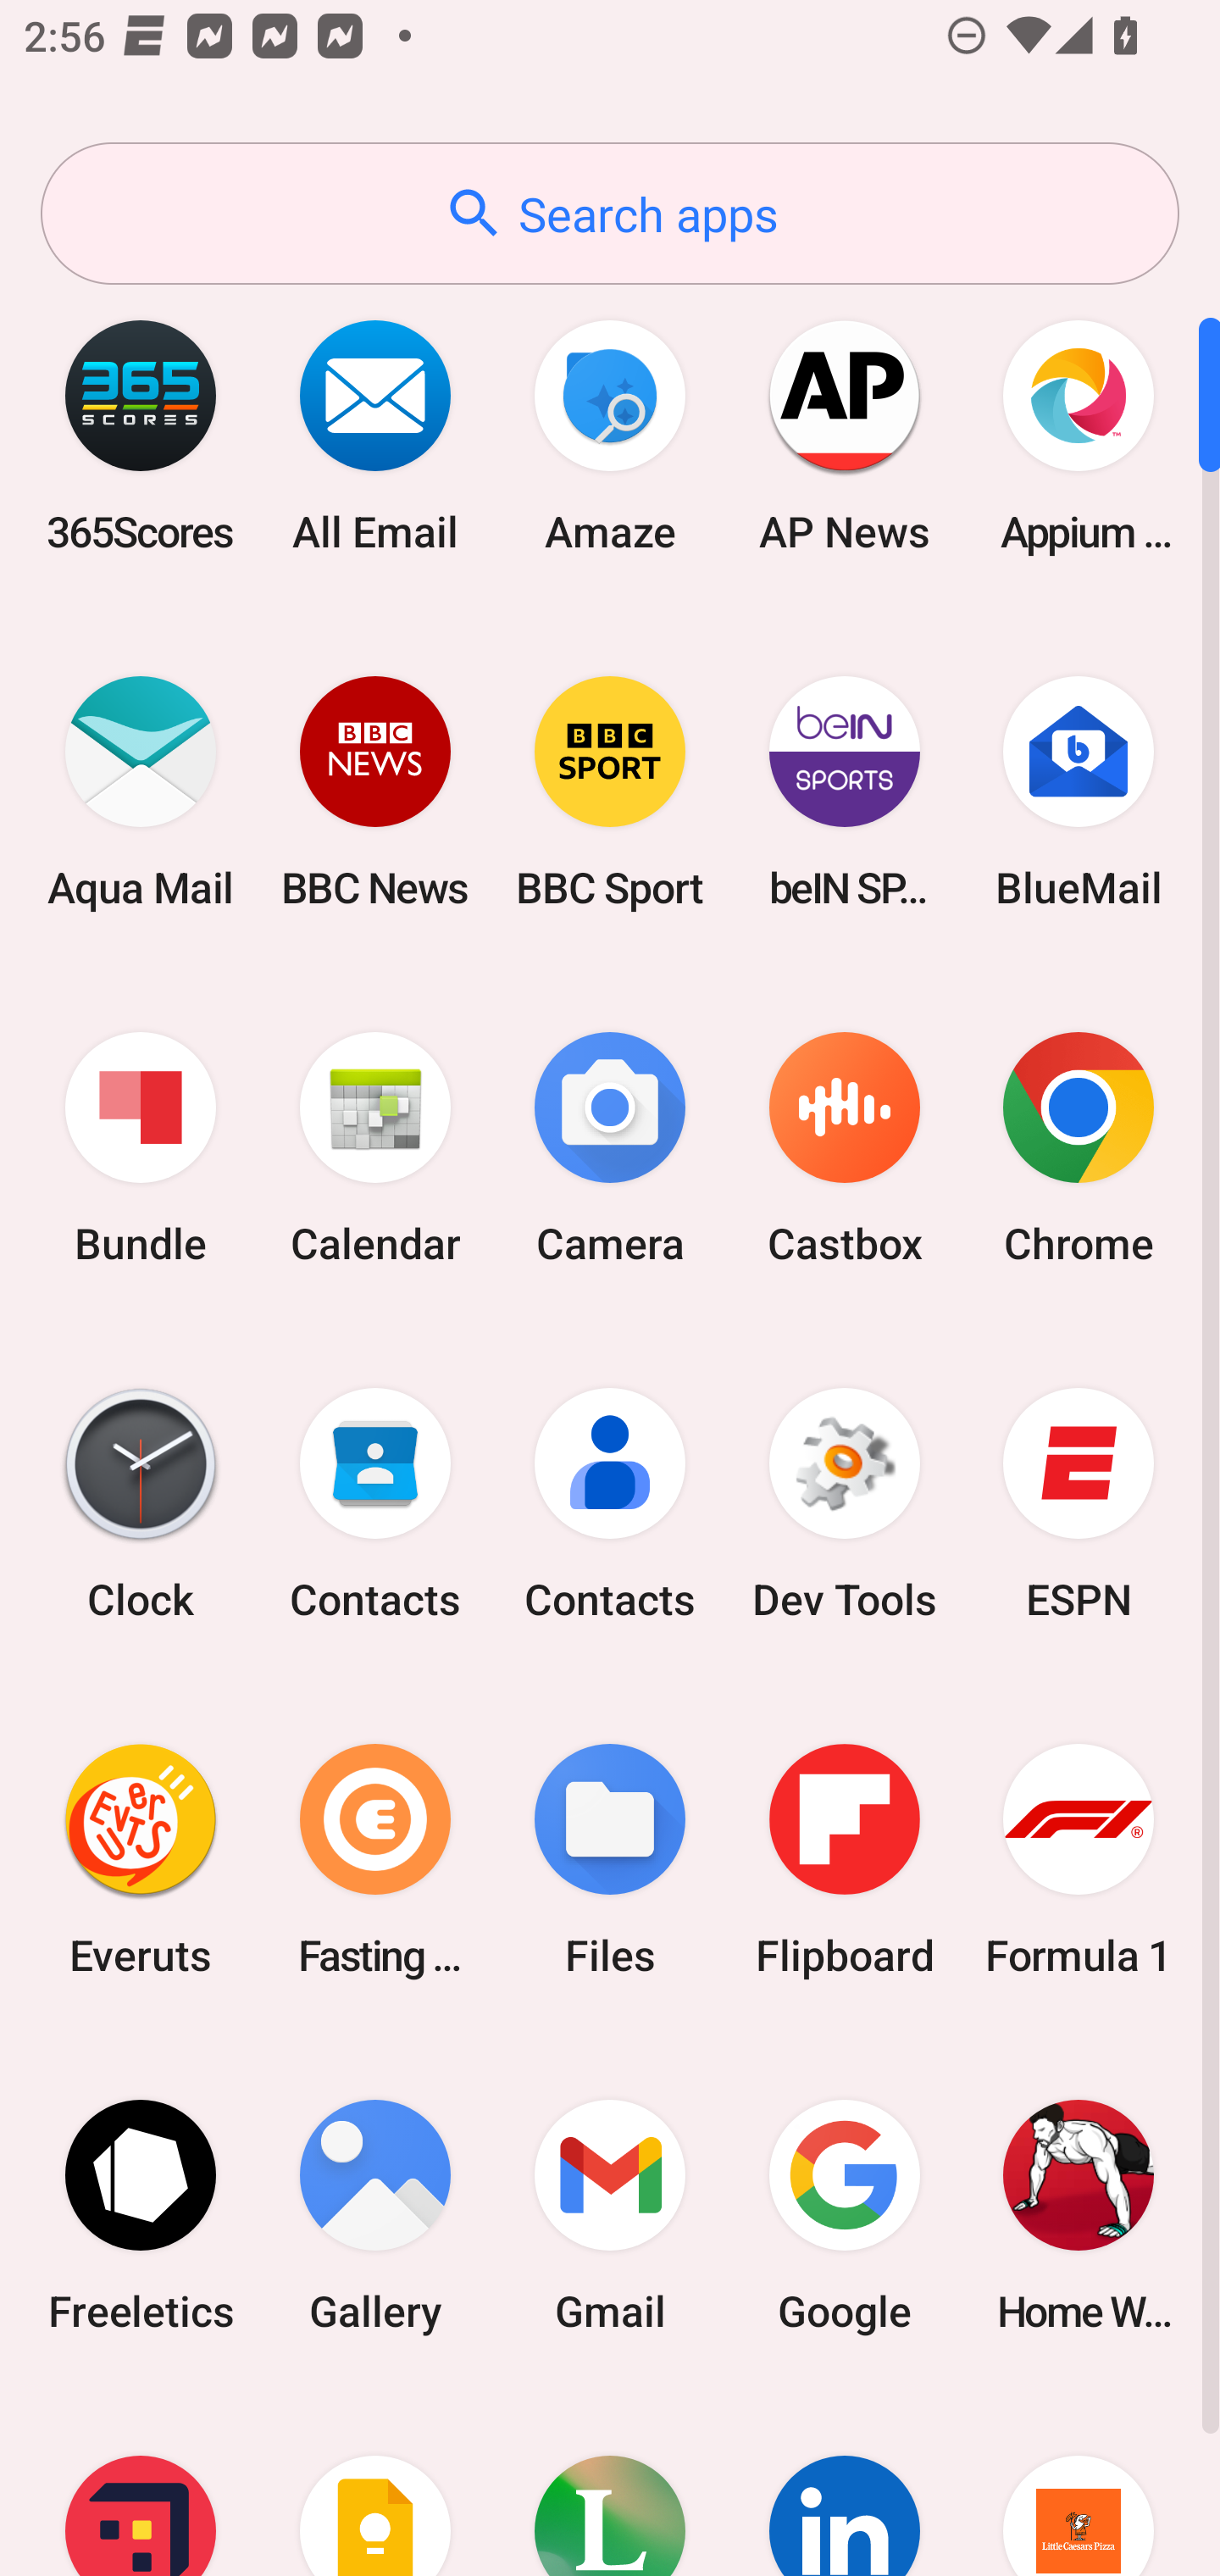 The width and height of the screenshot is (1220, 2576). Describe the element at coordinates (1079, 436) in the screenshot. I see `Appium Settings` at that location.